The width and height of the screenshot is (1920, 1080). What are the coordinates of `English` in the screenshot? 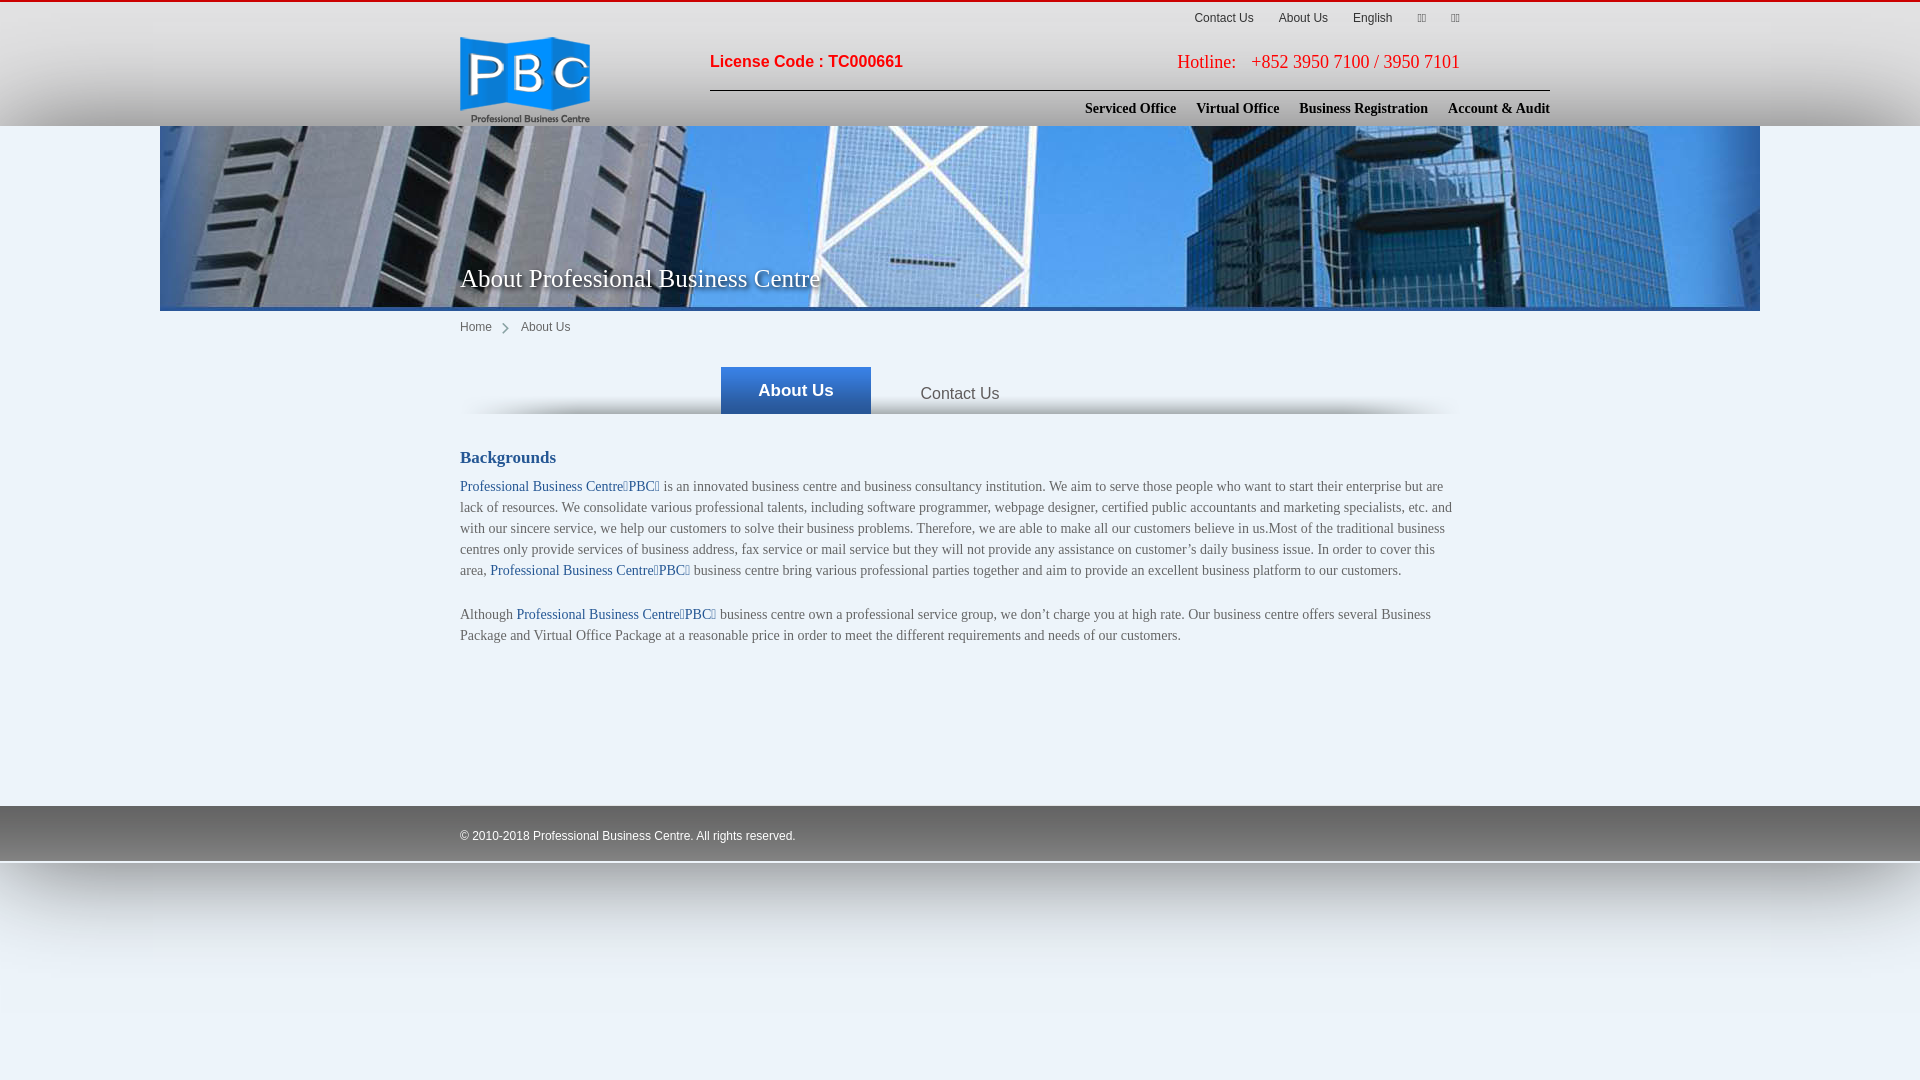 It's located at (1366, 18).